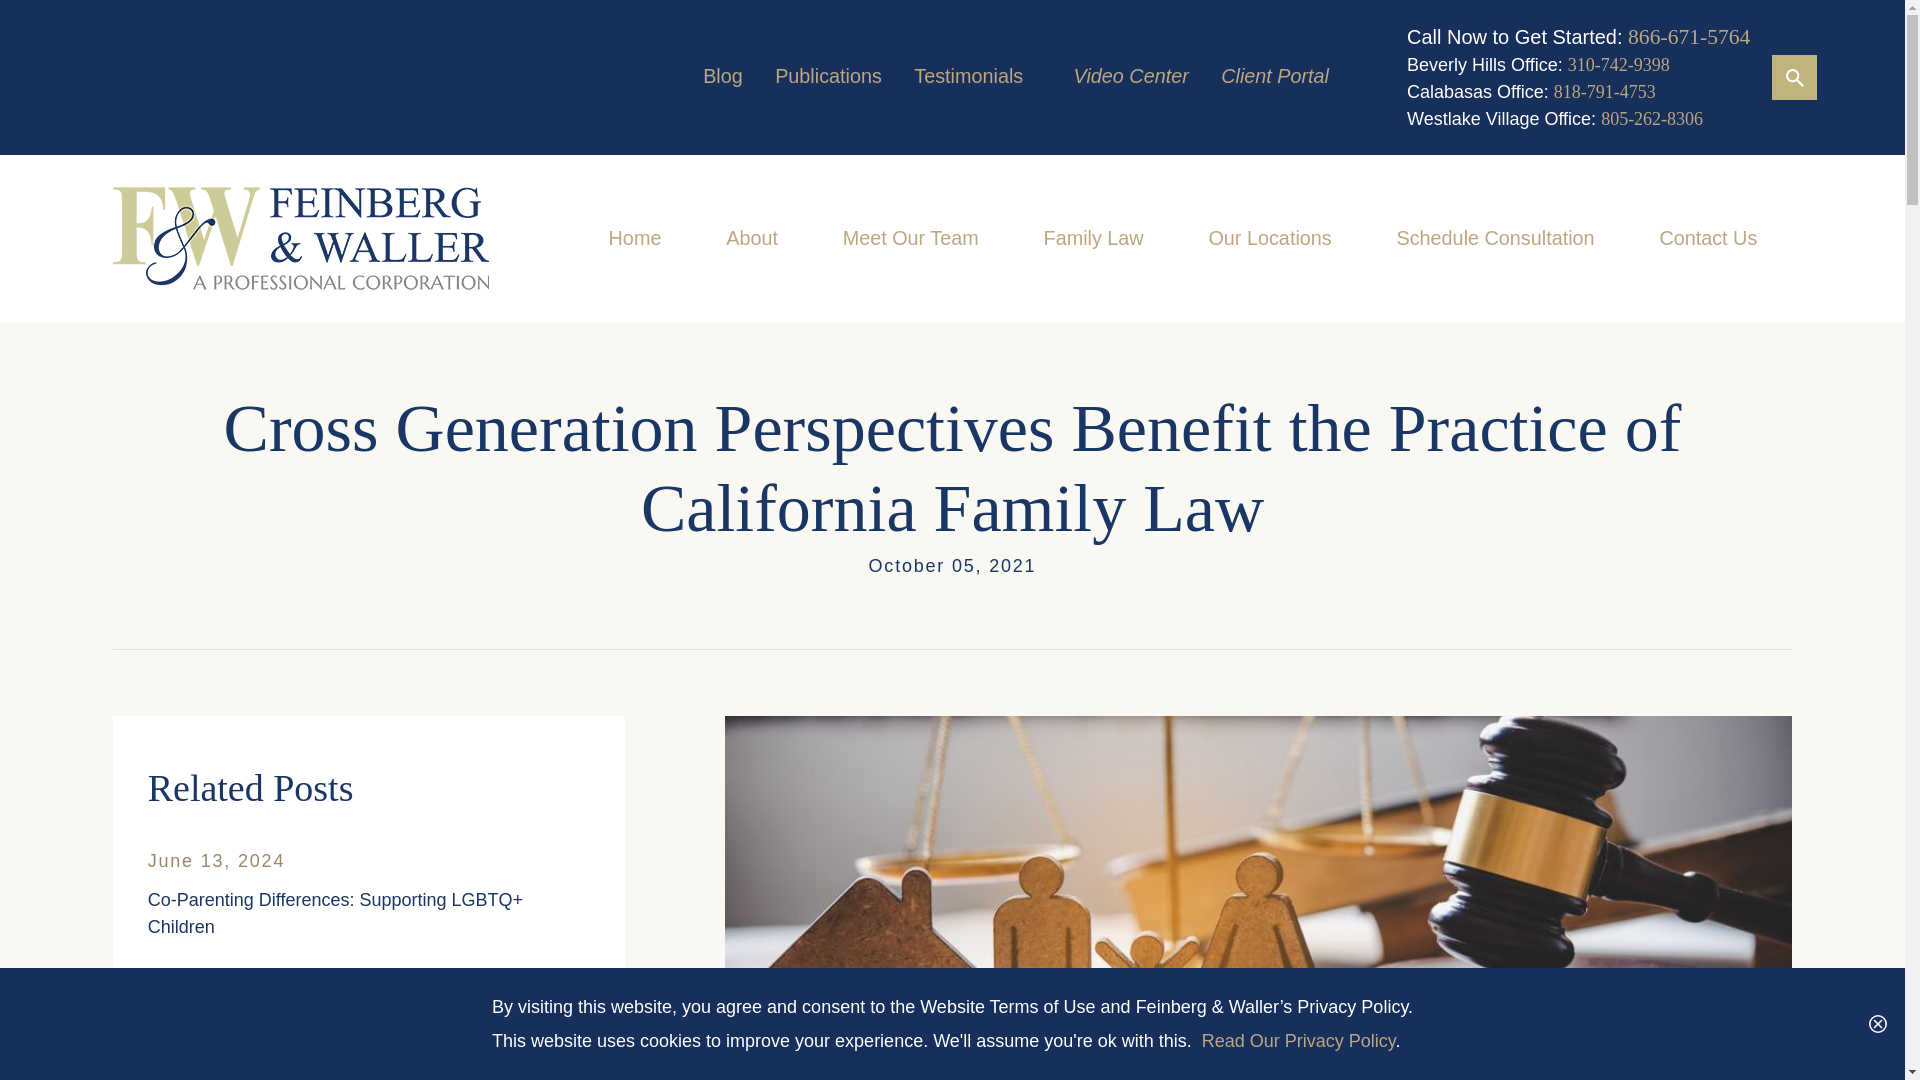  What do you see at coordinates (968, 76) in the screenshot?
I see `Testimonials` at bounding box center [968, 76].